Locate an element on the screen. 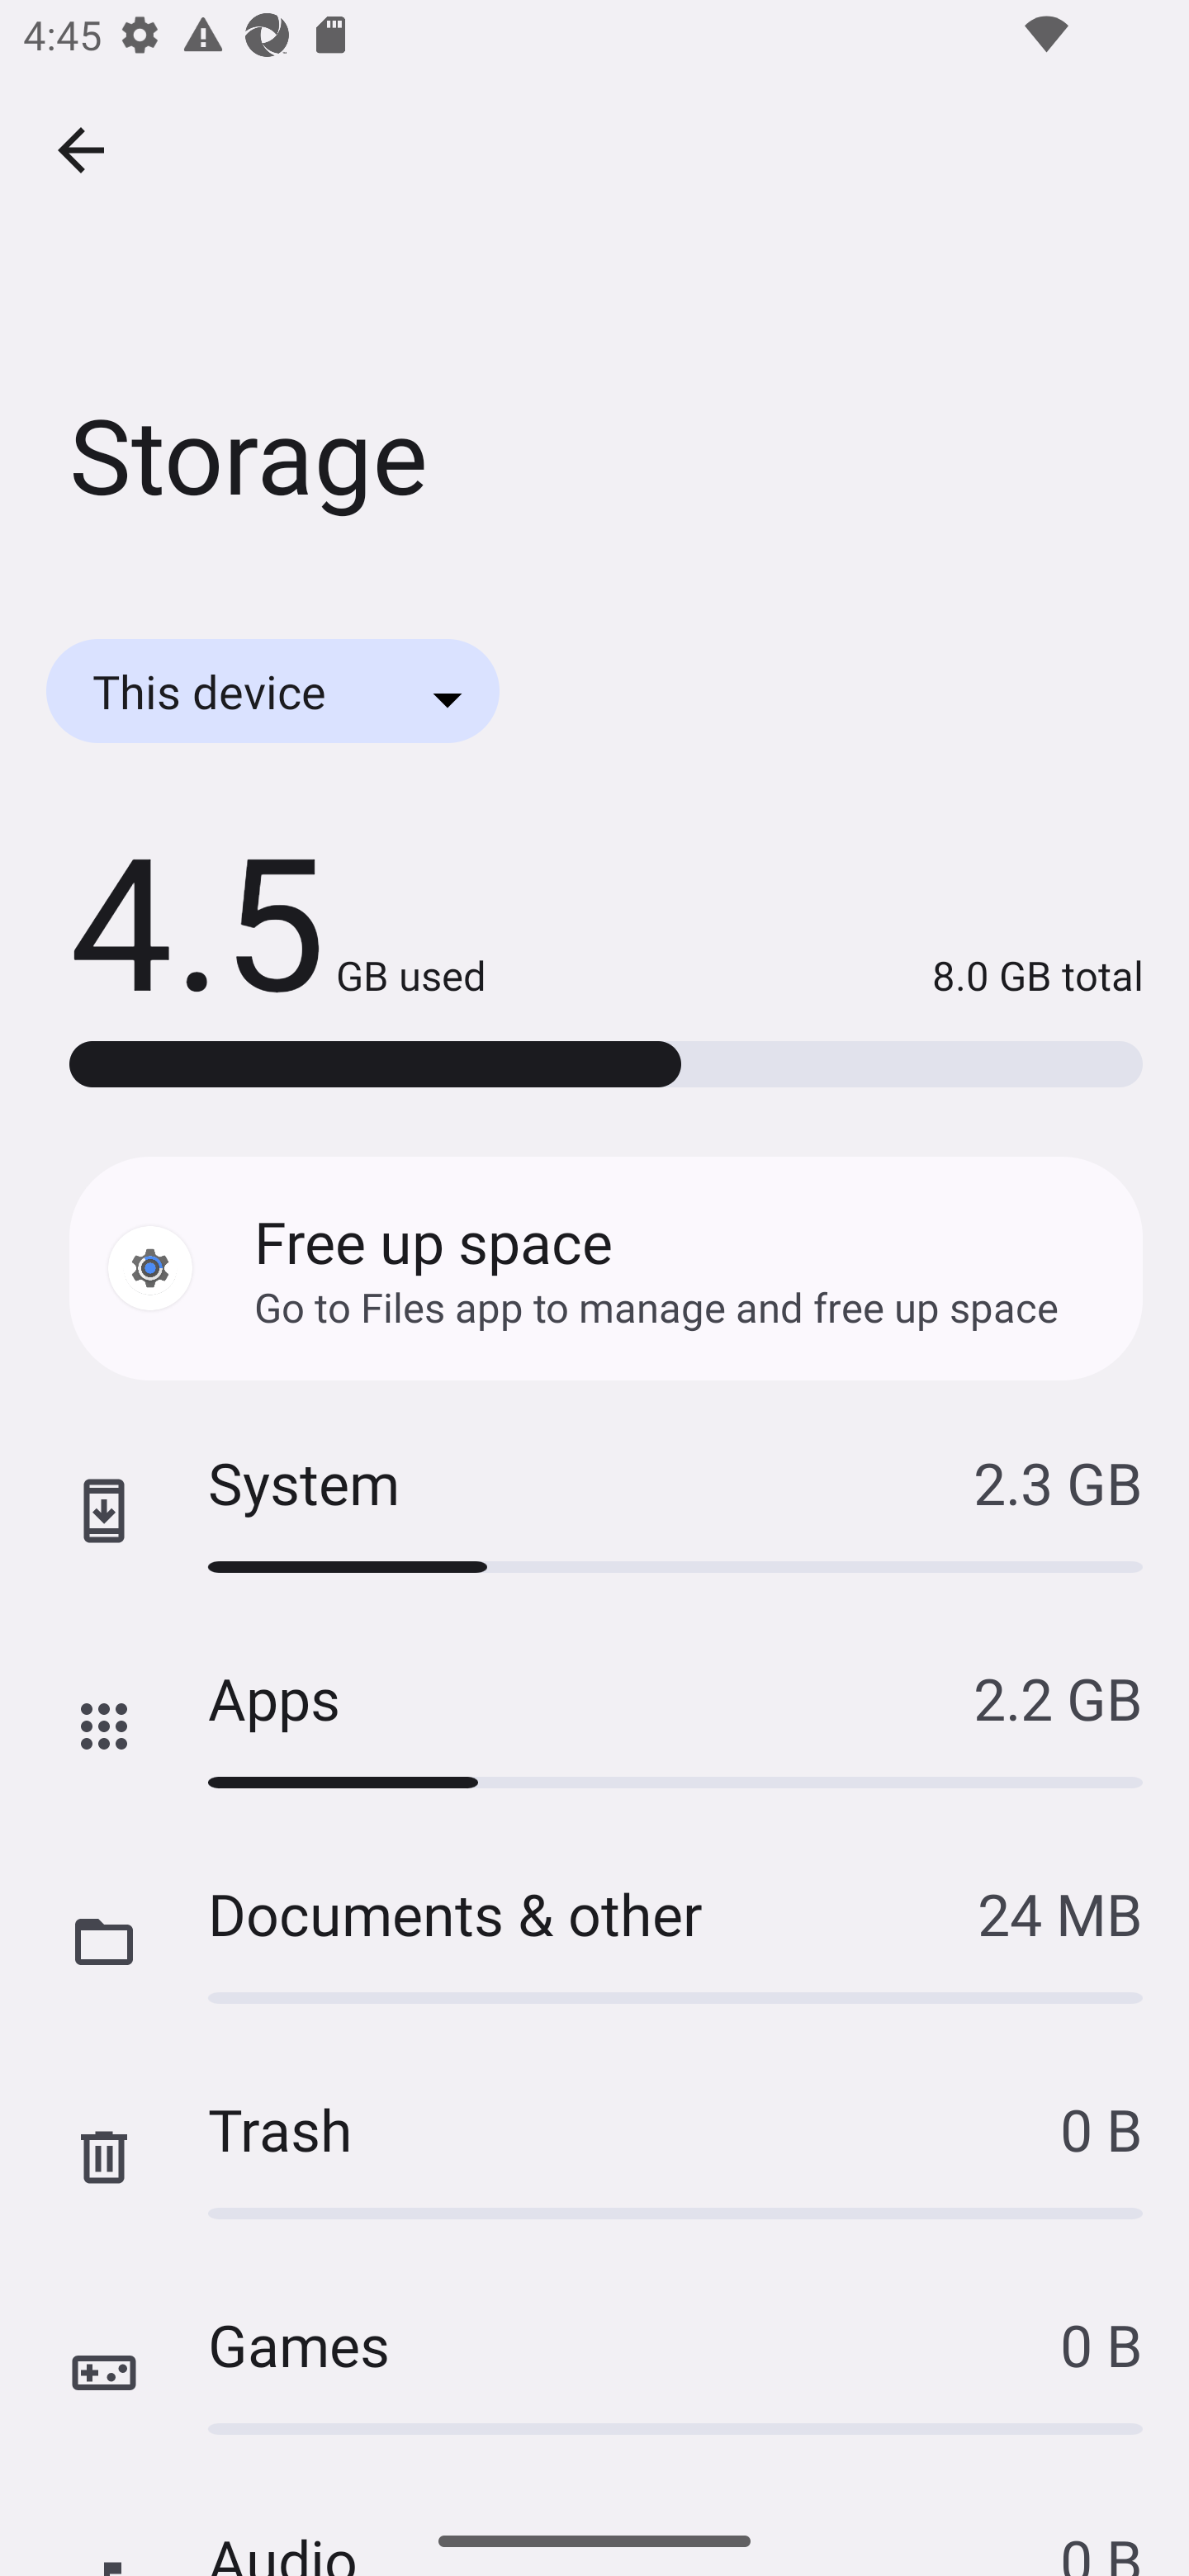  Navigate up is located at coordinates (81, 150).